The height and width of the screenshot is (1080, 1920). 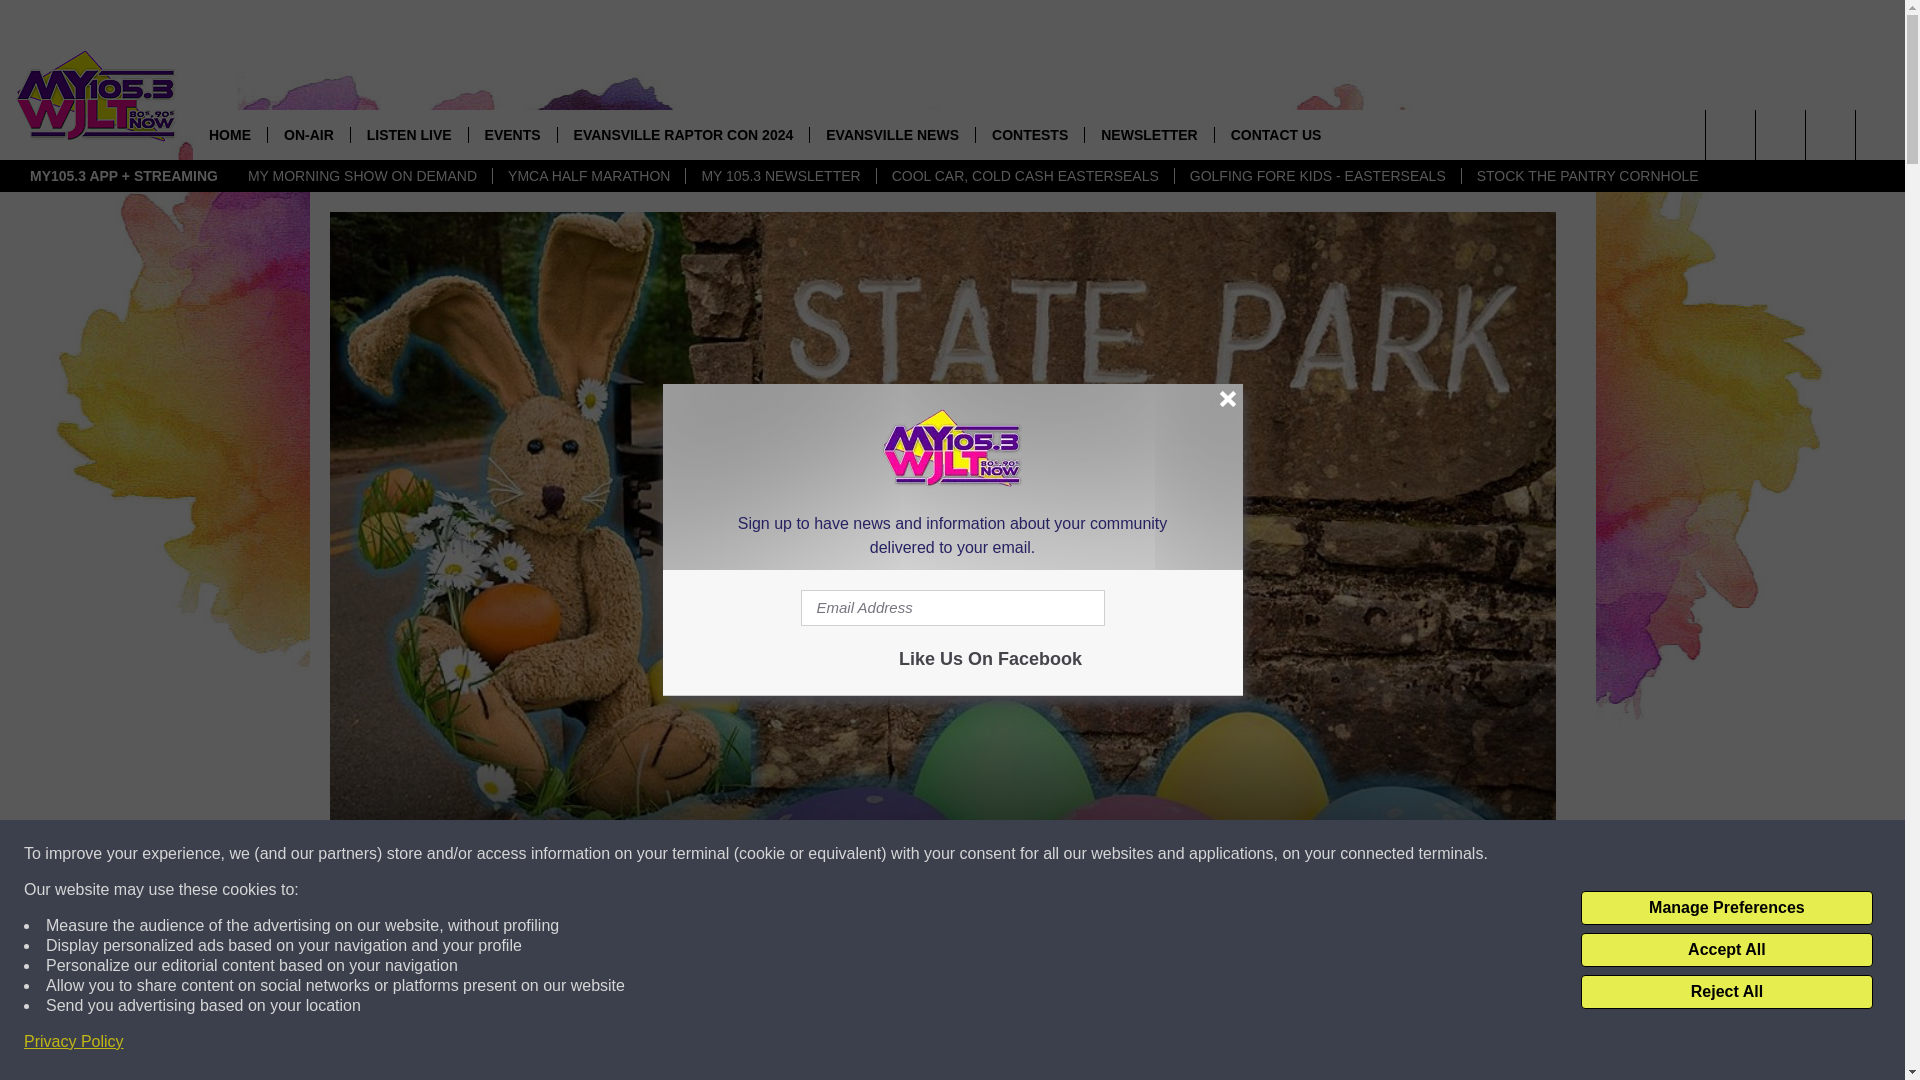 What do you see at coordinates (512, 134) in the screenshot?
I see `EVENTS` at bounding box center [512, 134].